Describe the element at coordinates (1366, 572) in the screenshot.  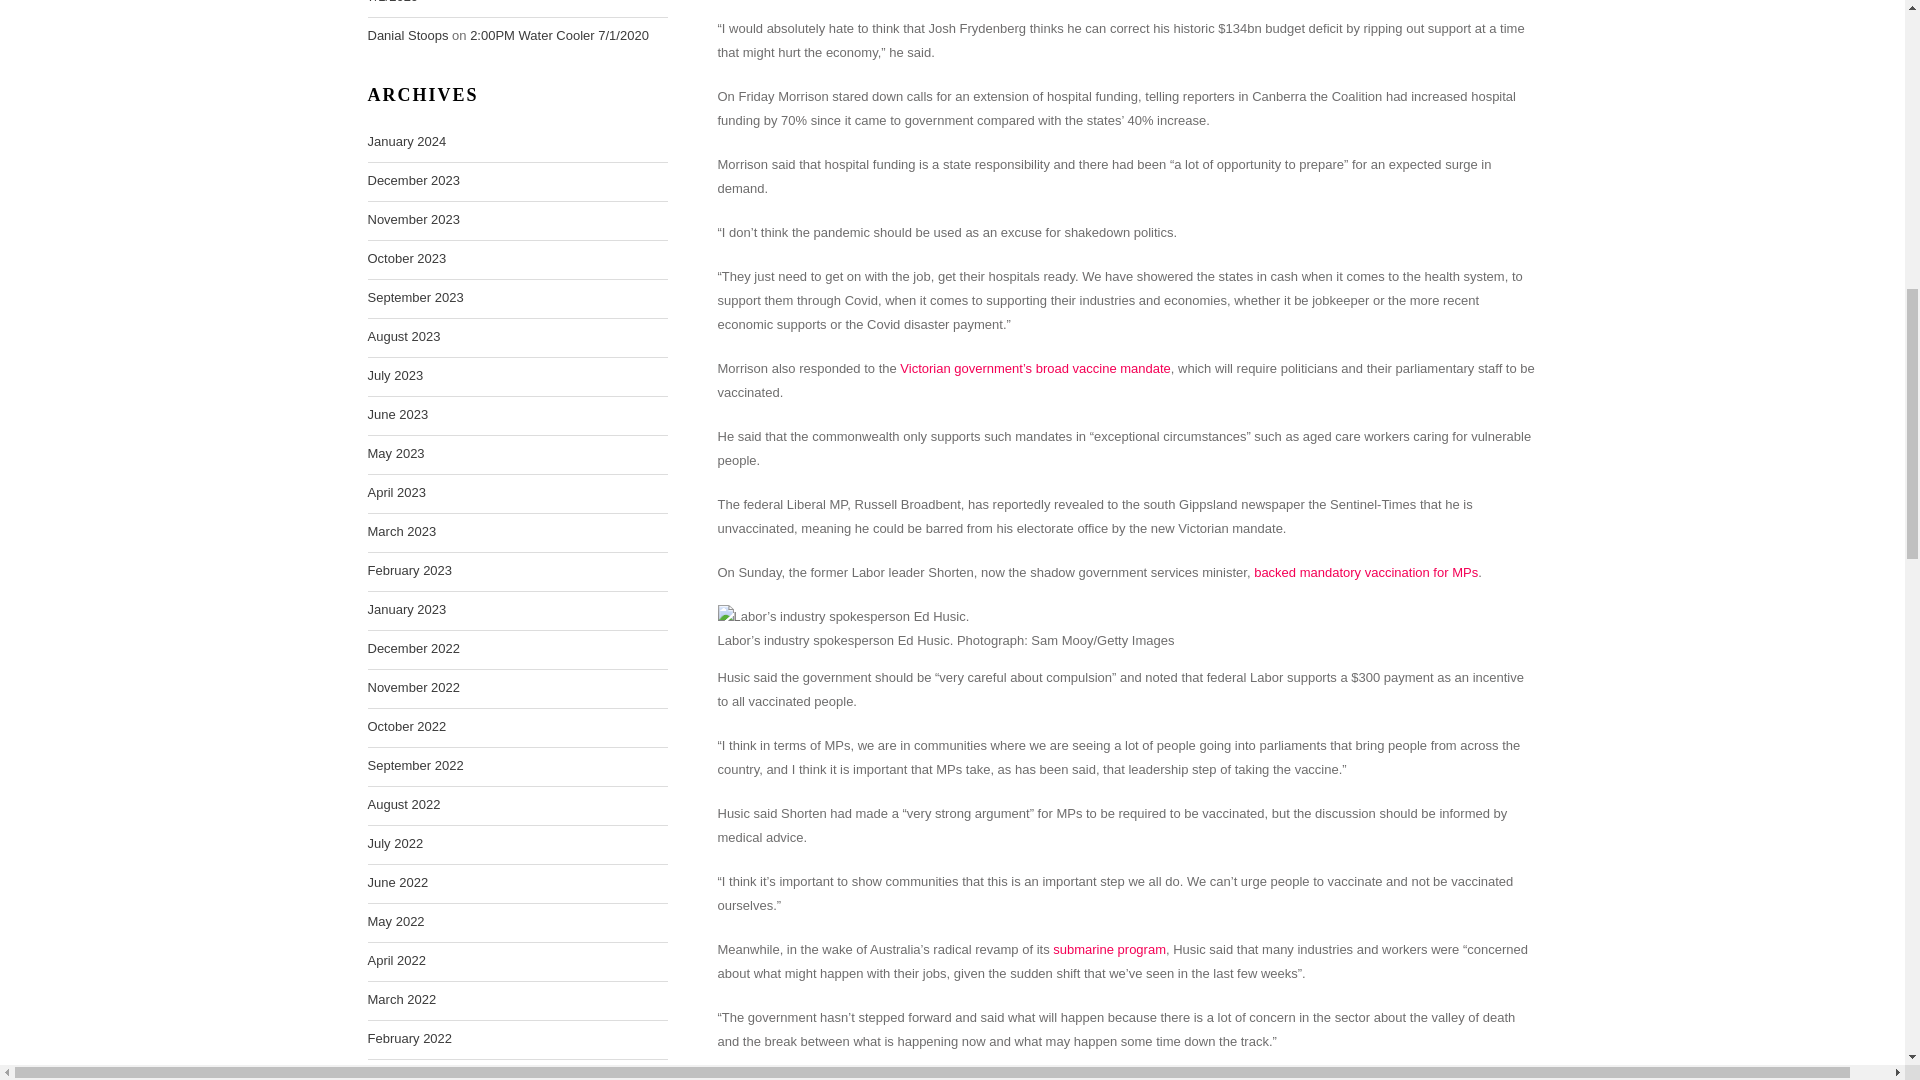
I see `backed mandatory vaccination for MPs` at that location.